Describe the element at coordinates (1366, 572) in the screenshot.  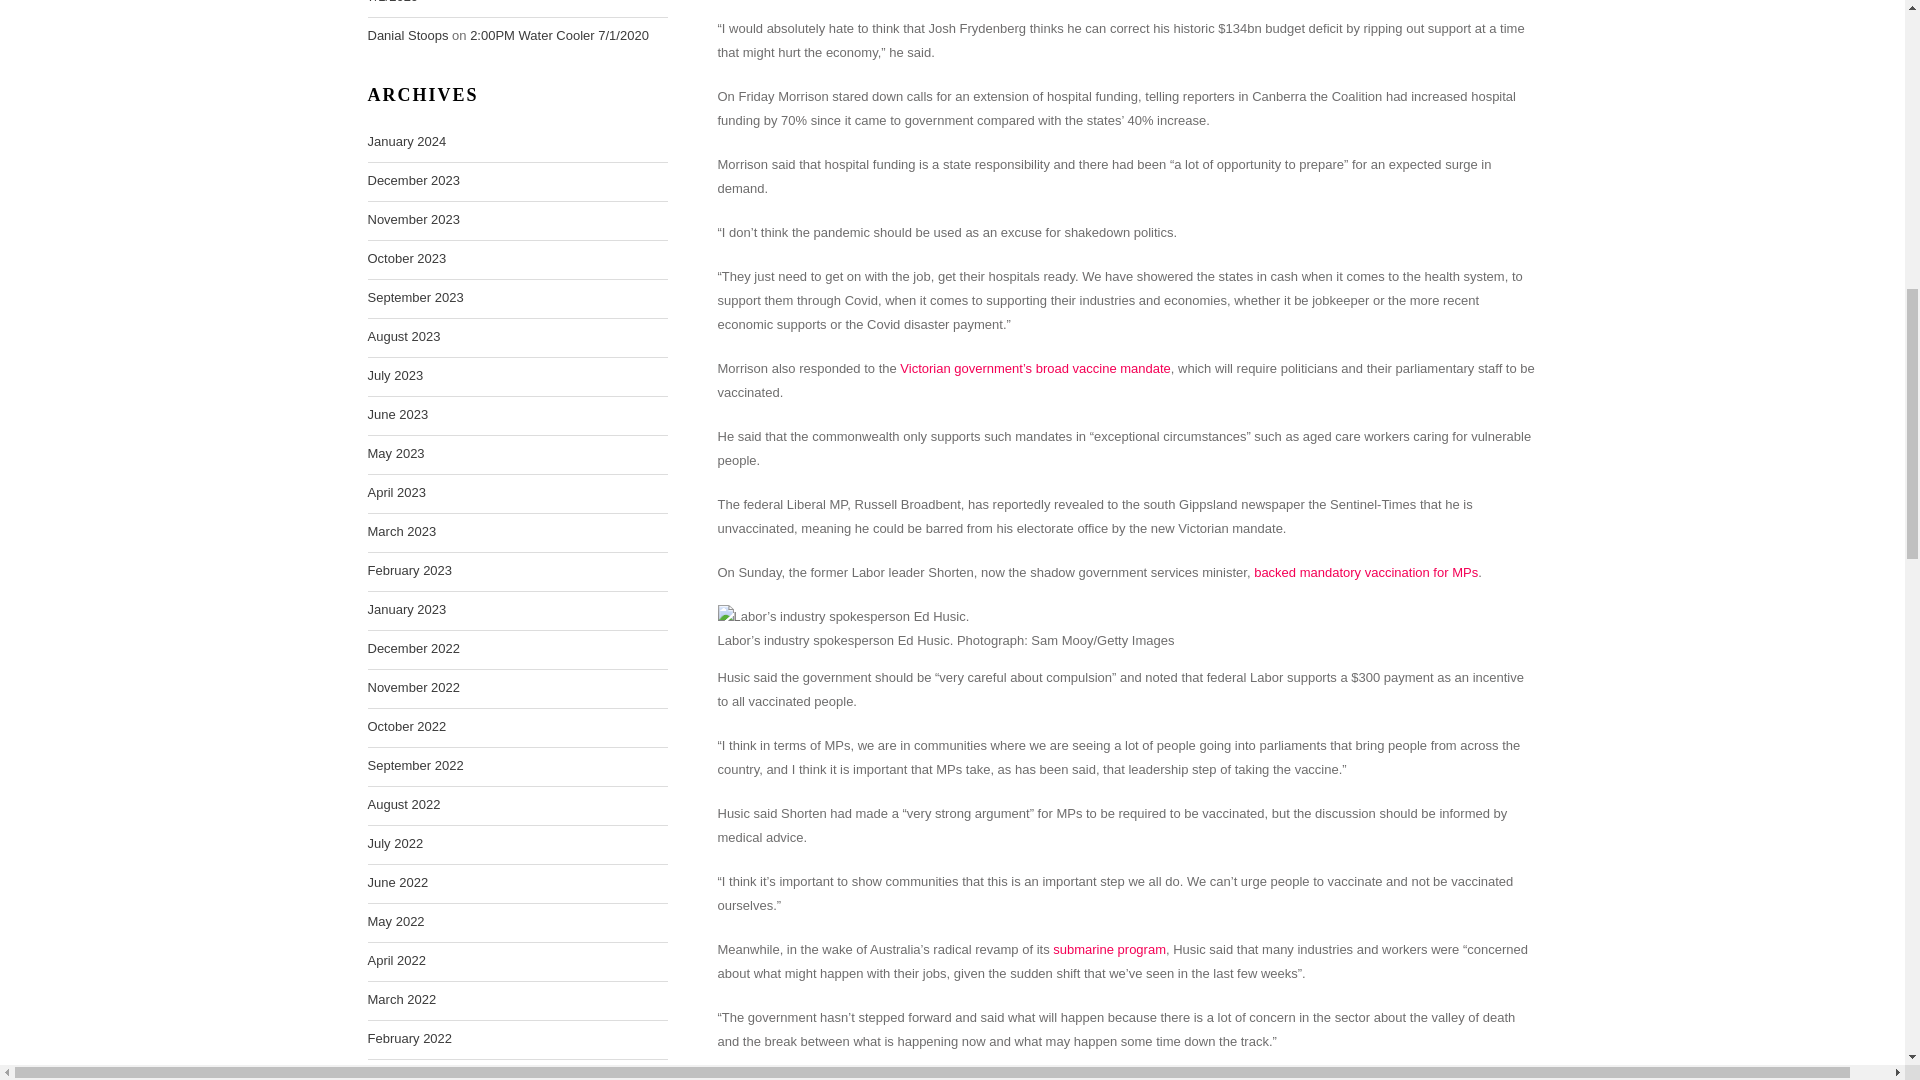
I see `backed mandatory vaccination for MPs` at that location.